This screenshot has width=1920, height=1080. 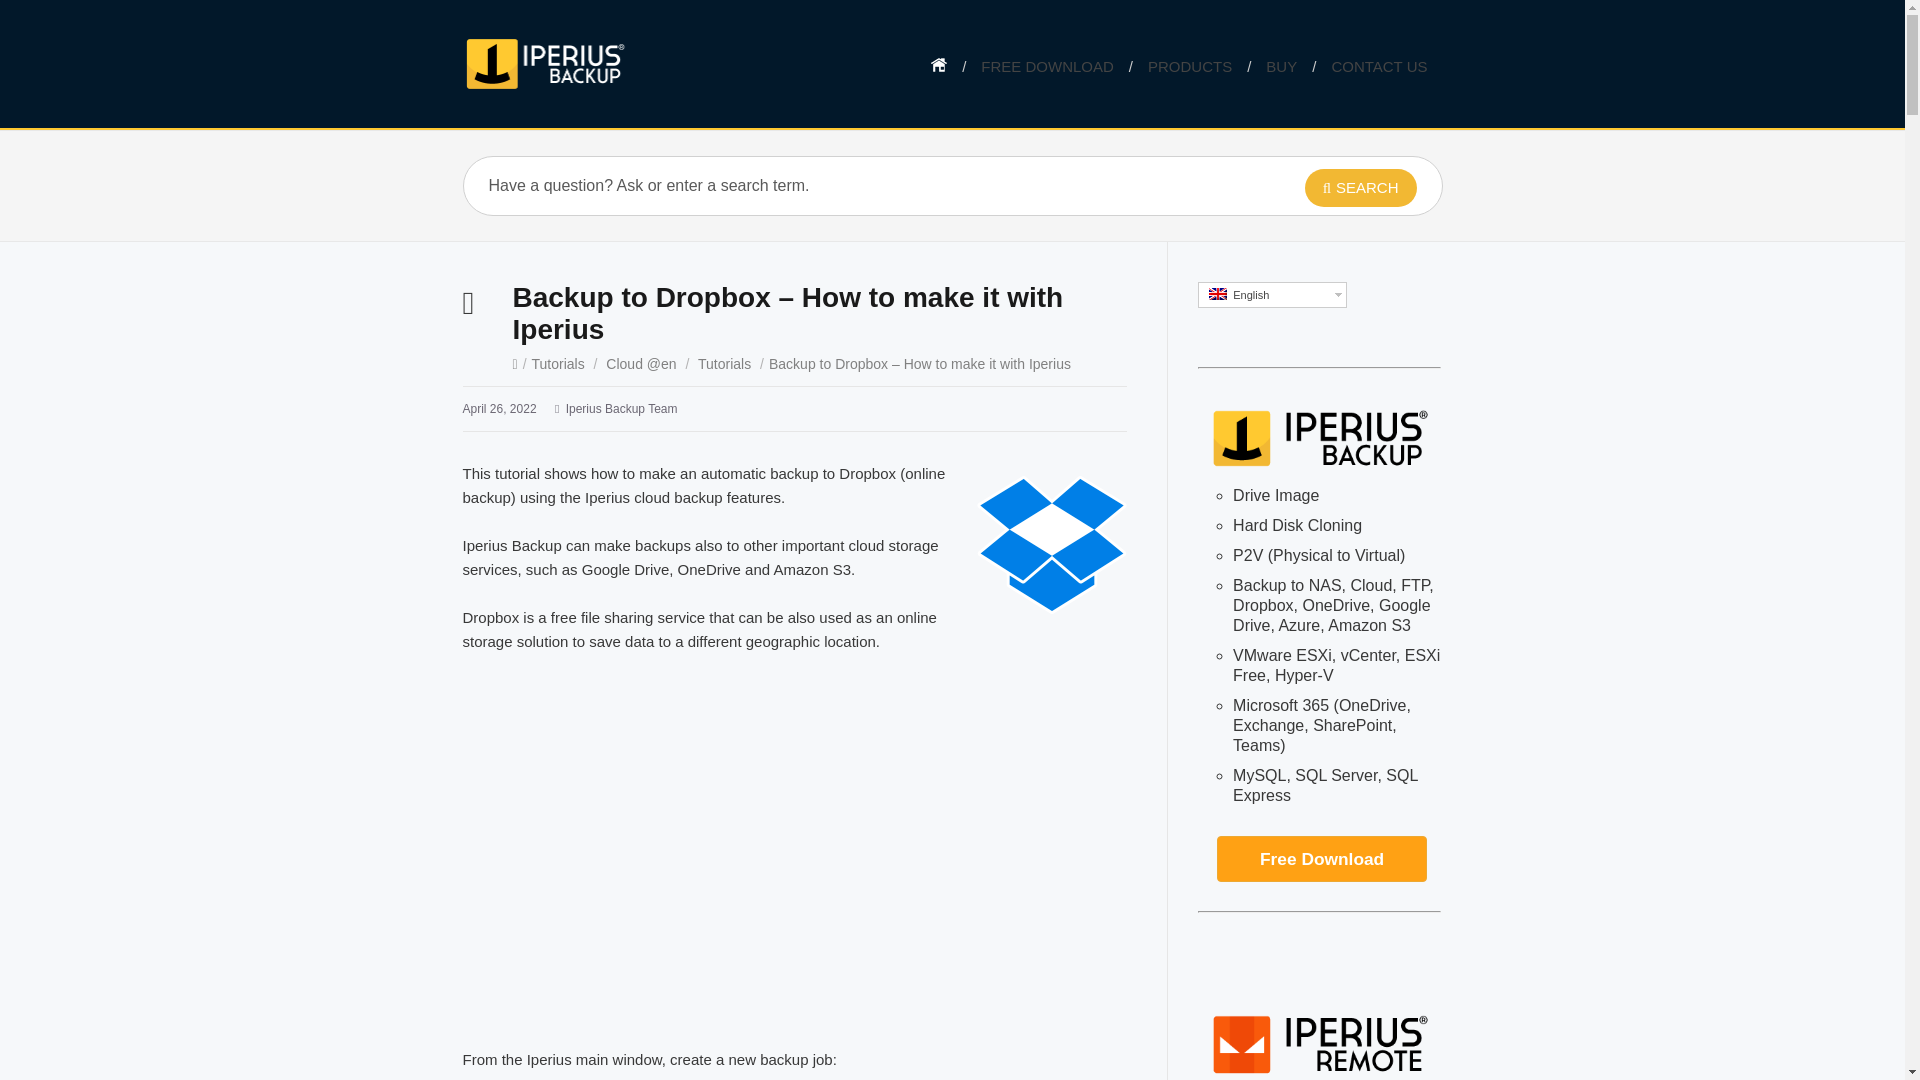 What do you see at coordinates (1218, 294) in the screenshot?
I see `English` at bounding box center [1218, 294].